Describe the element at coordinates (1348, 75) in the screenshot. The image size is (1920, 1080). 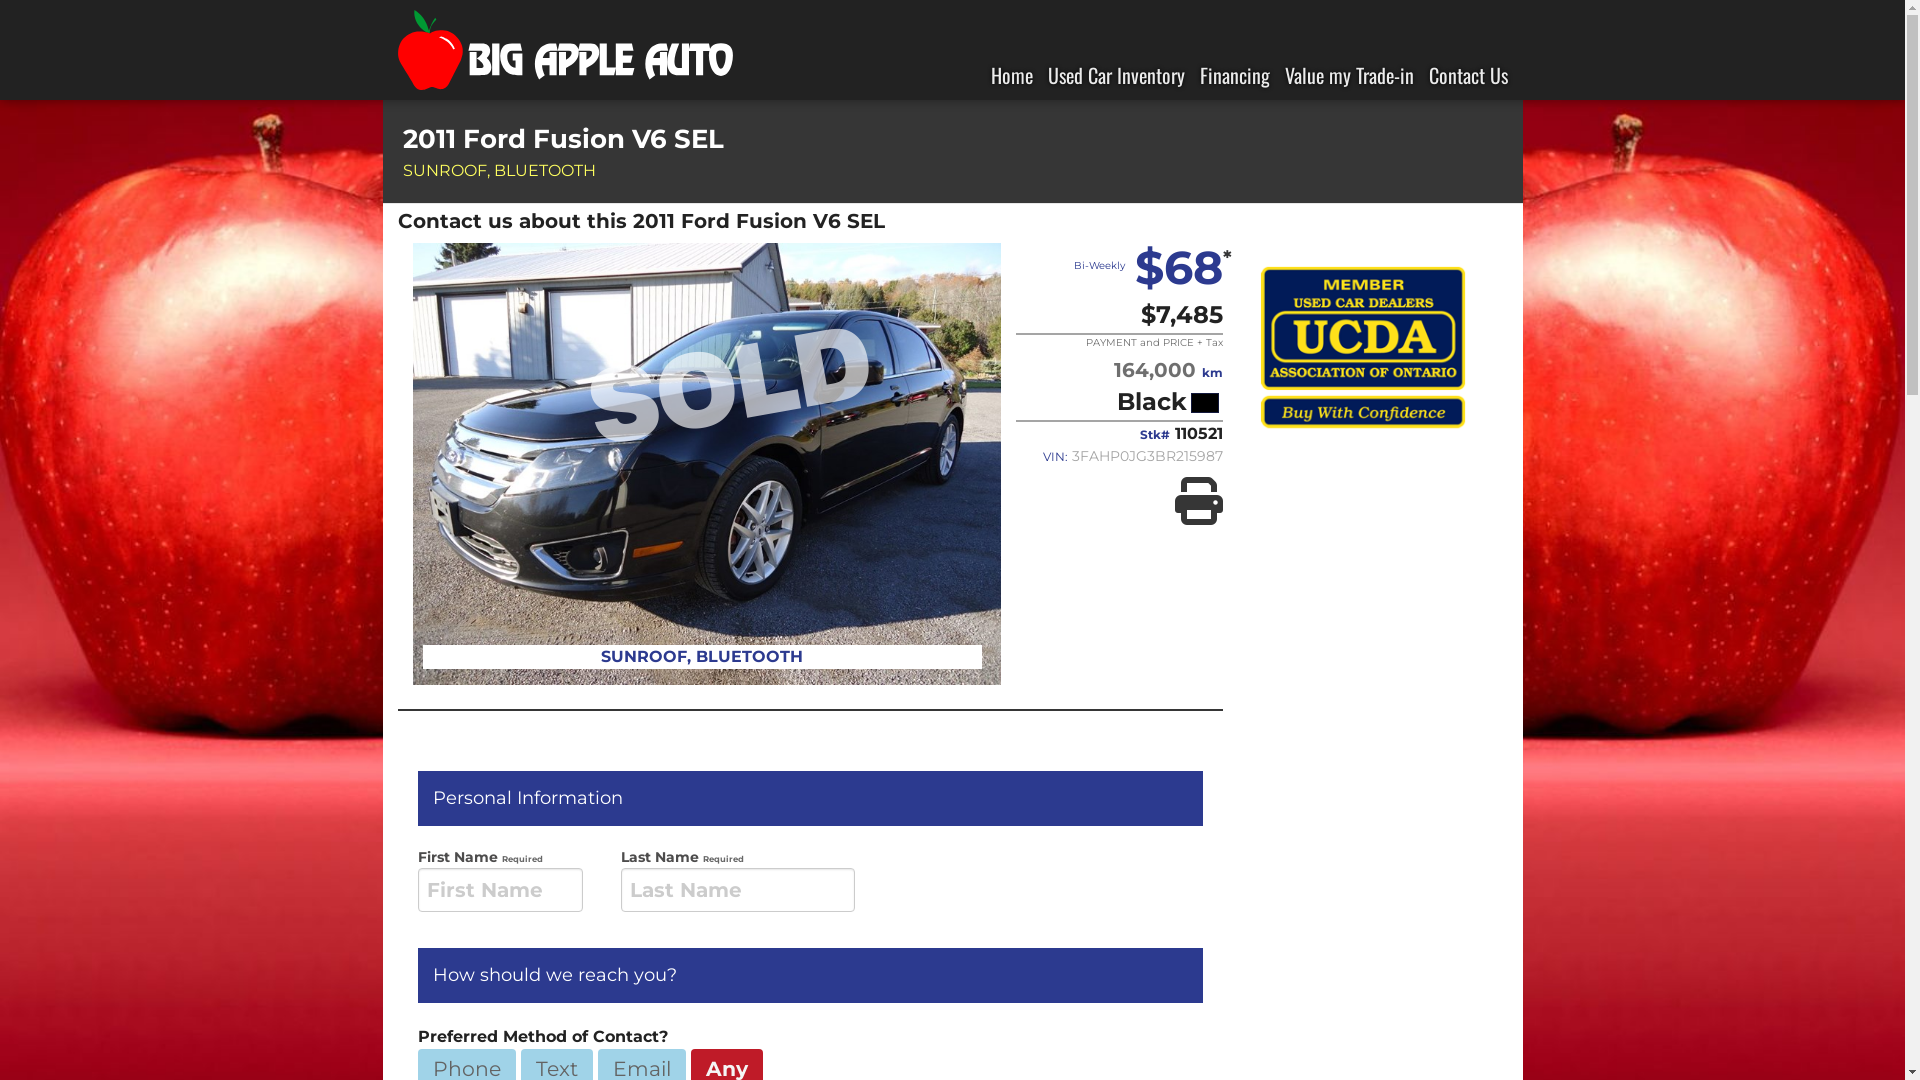
I see `Value my Trade-in` at that location.